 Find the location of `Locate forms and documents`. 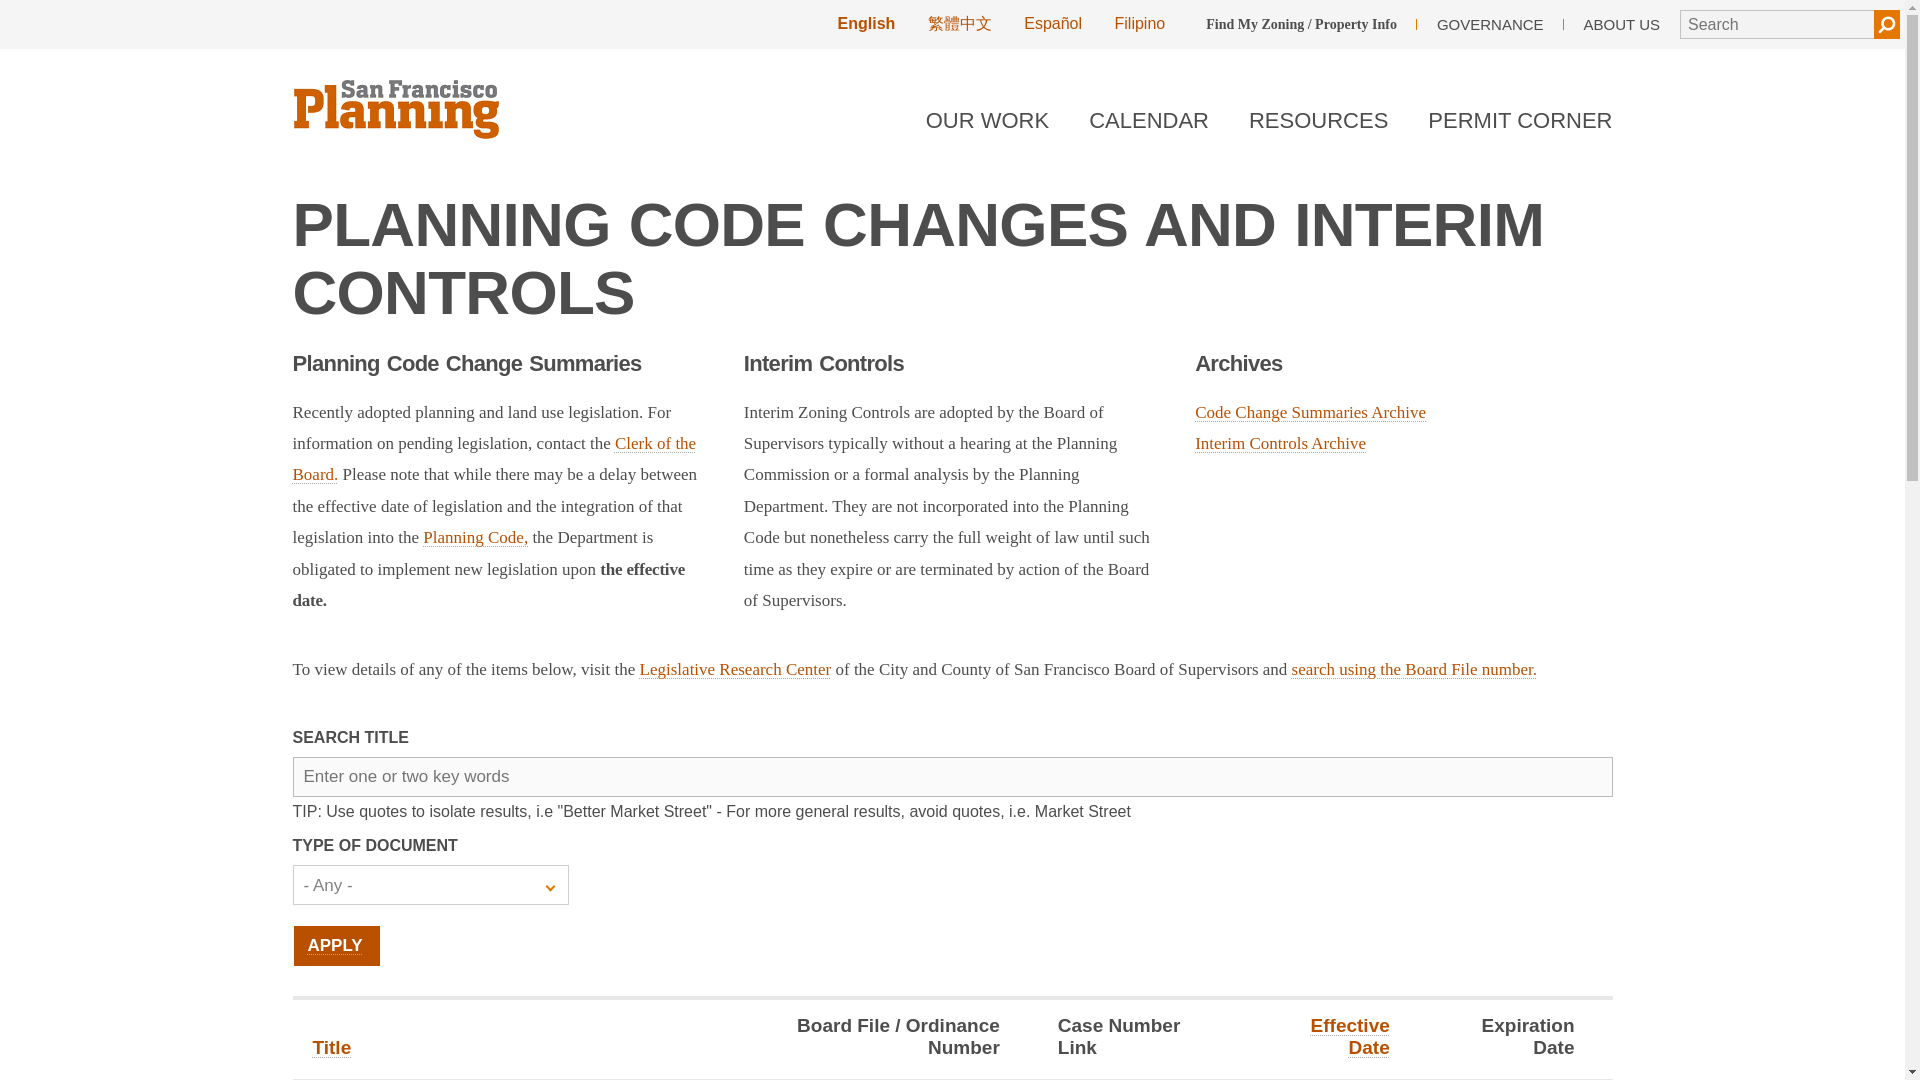

Locate forms and documents is located at coordinates (1318, 125).